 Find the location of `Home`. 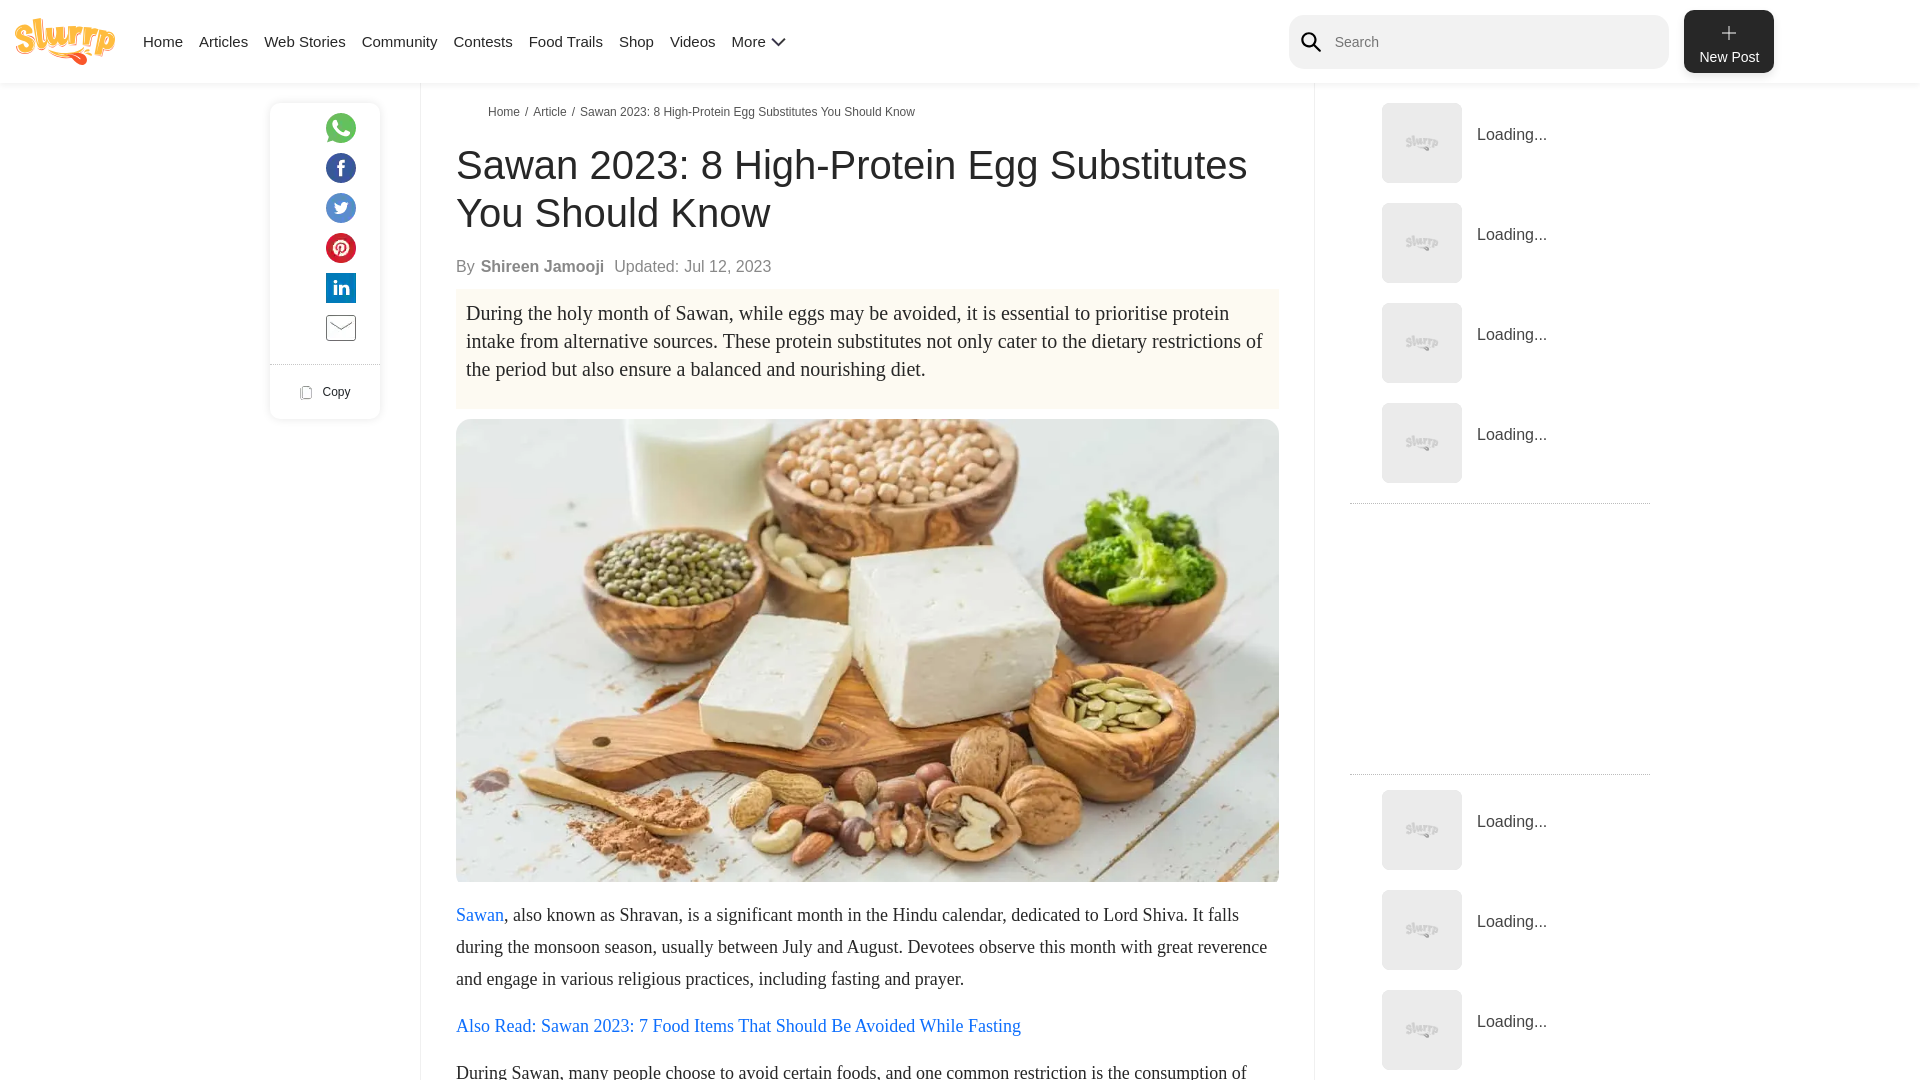

Home is located at coordinates (162, 41).